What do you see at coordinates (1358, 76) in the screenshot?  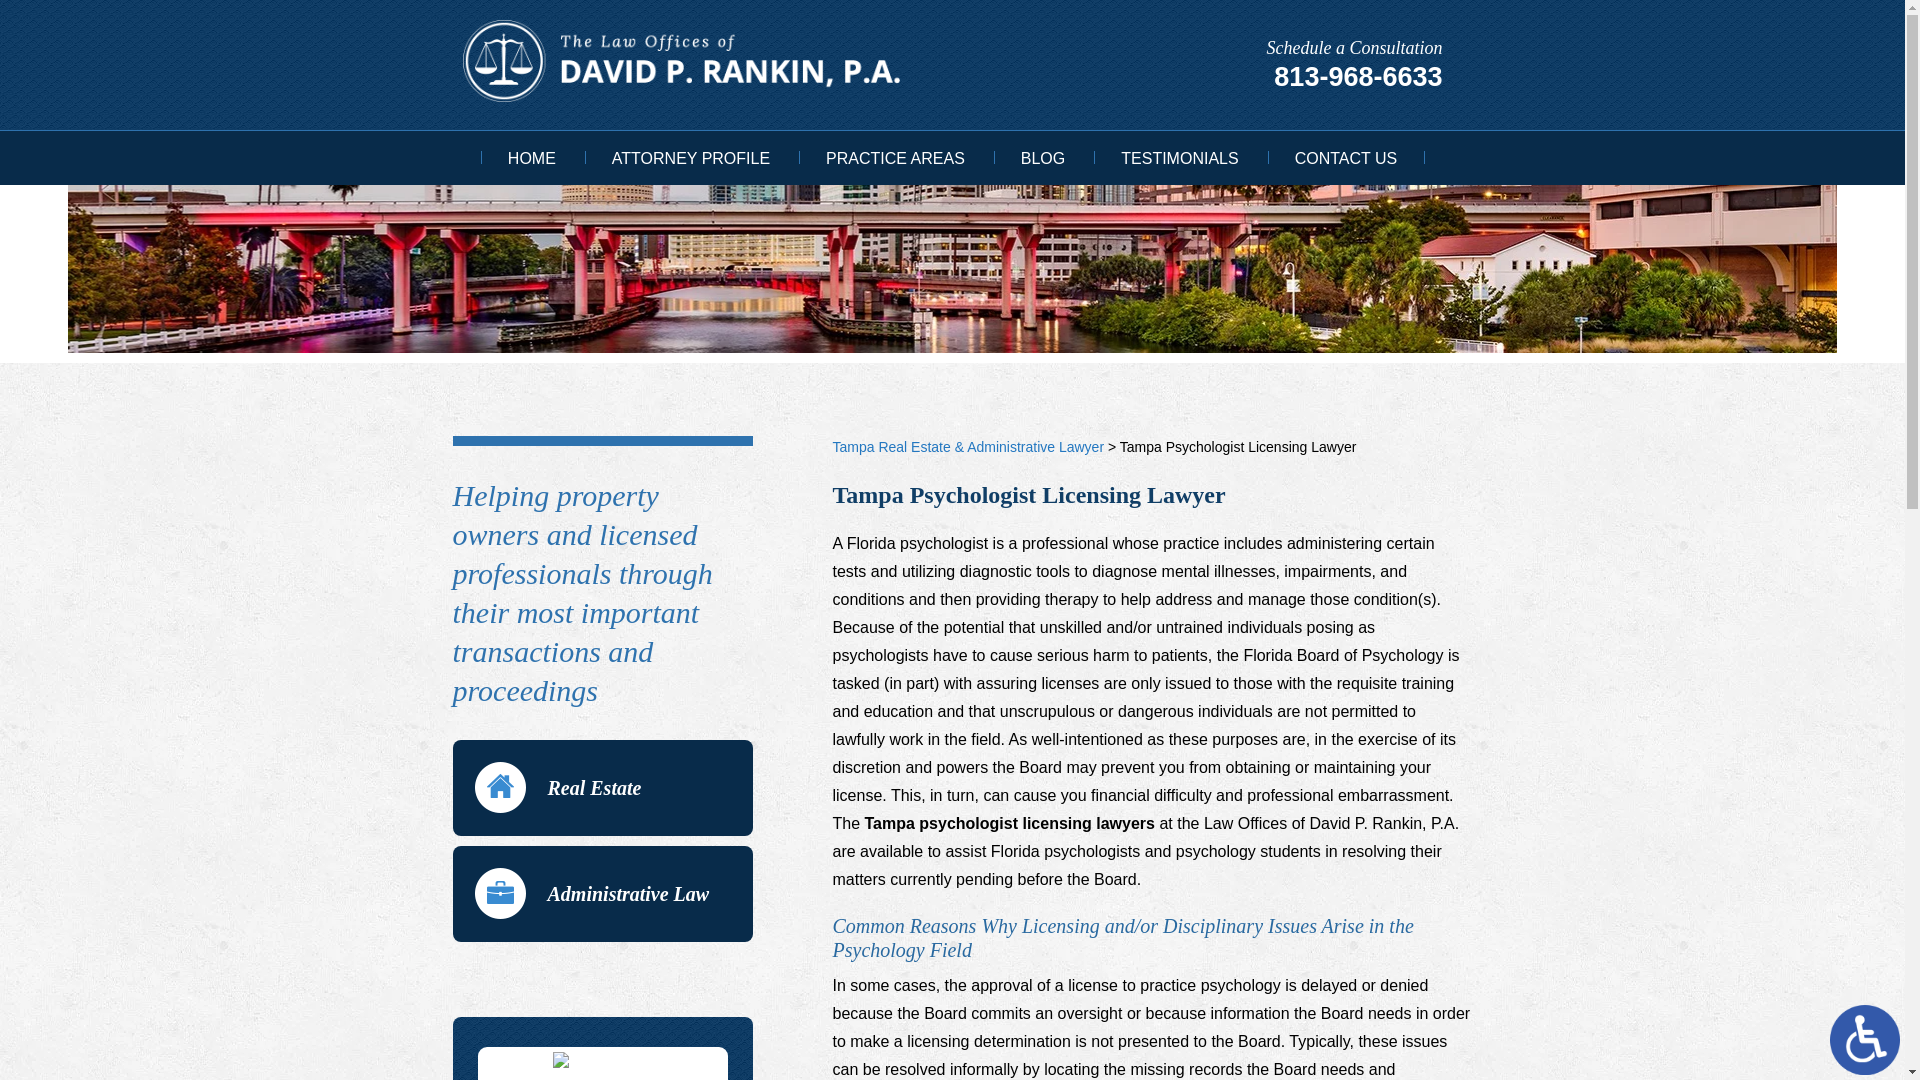 I see `813-968-6633` at bounding box center [1358, 76].